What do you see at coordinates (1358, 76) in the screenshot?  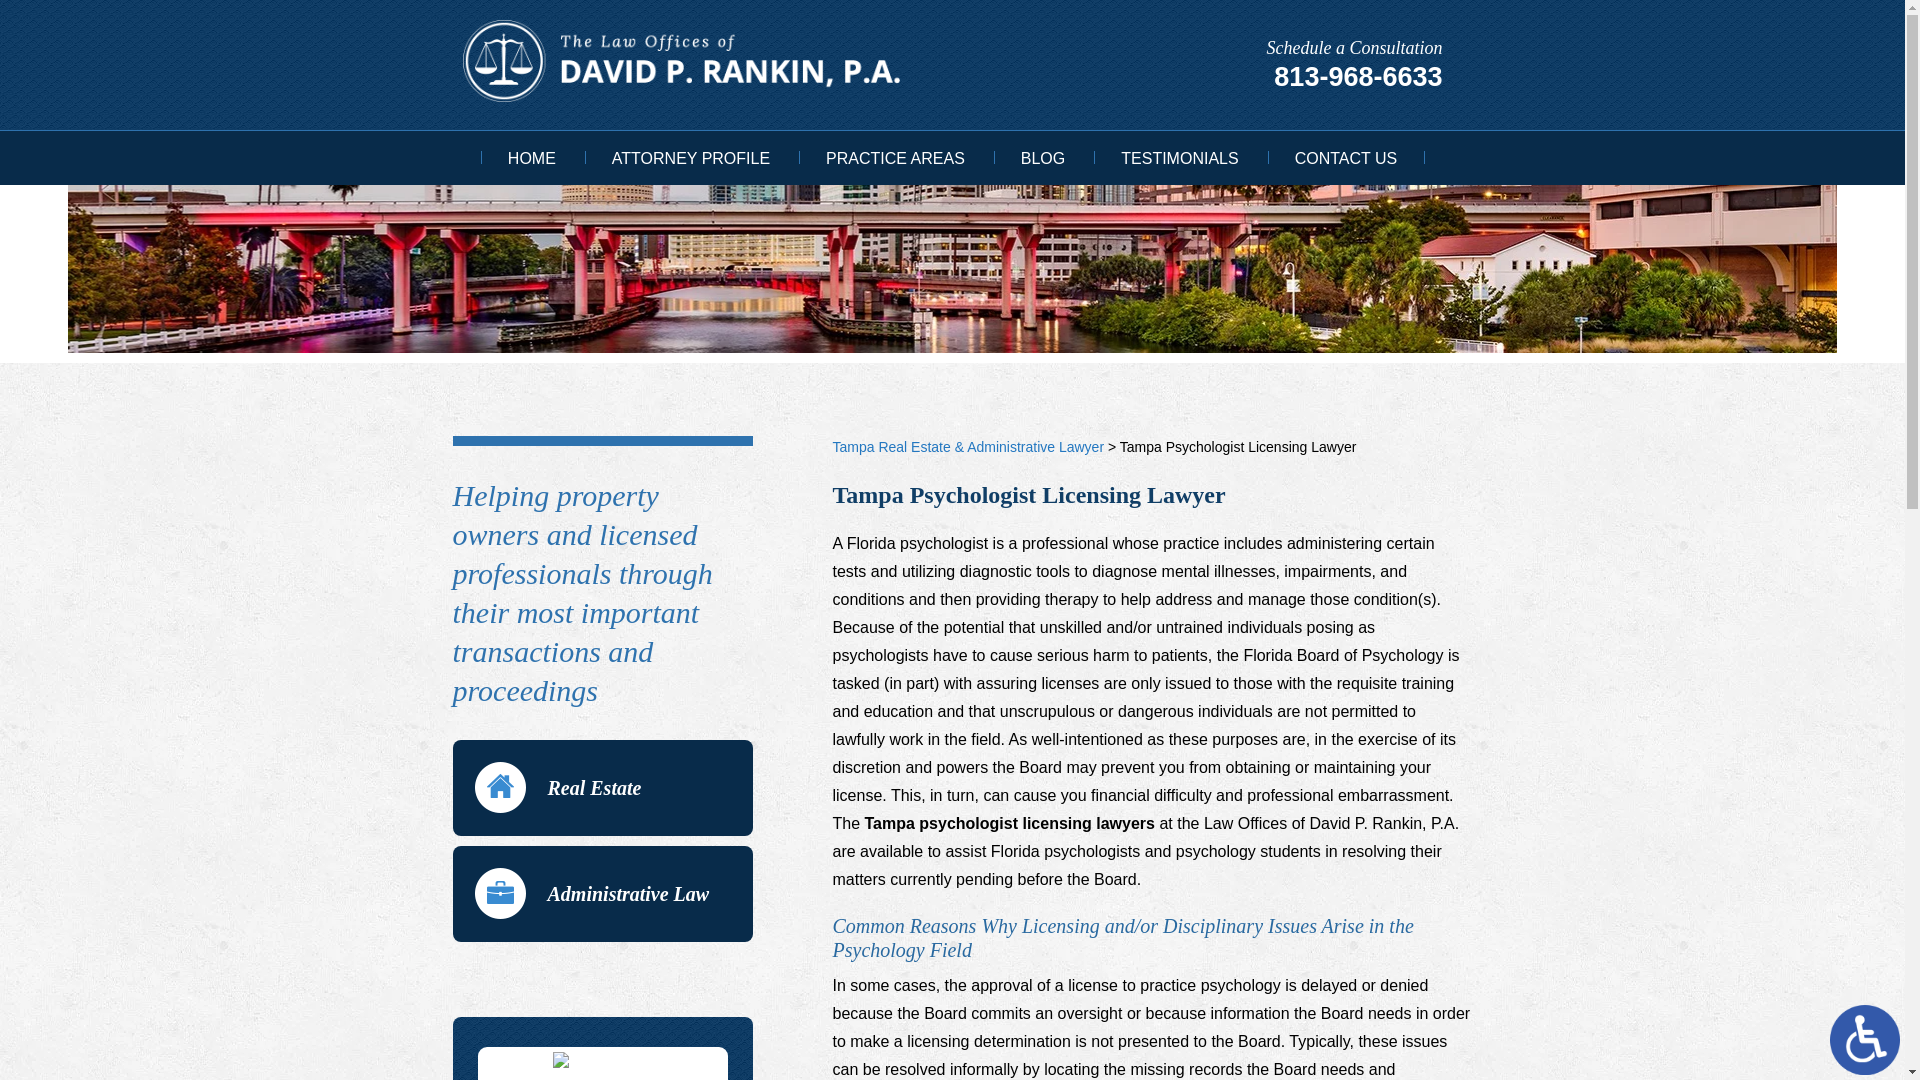 I see `813-968-6633` at bounding box center [1358, 76].